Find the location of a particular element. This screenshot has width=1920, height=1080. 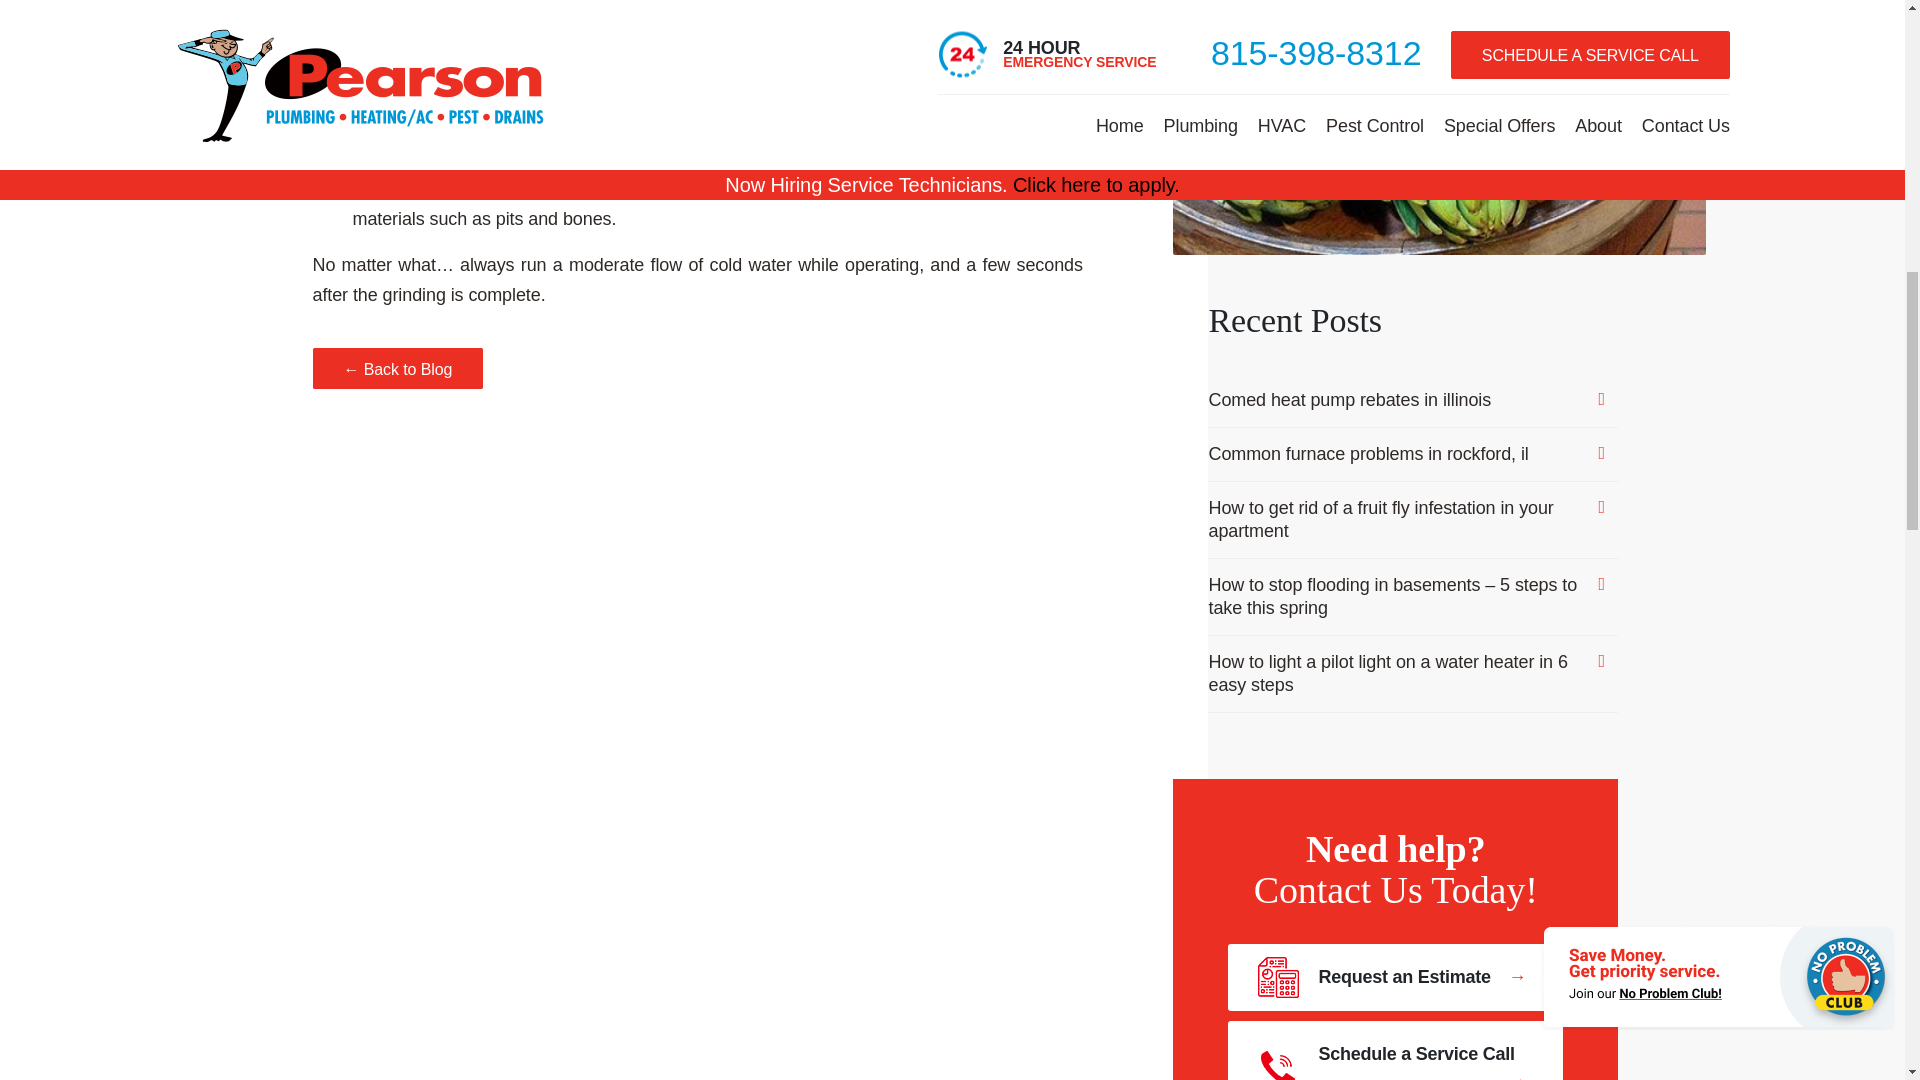

common furnace problems in rockford, il is located at coordinates (1412, 454).